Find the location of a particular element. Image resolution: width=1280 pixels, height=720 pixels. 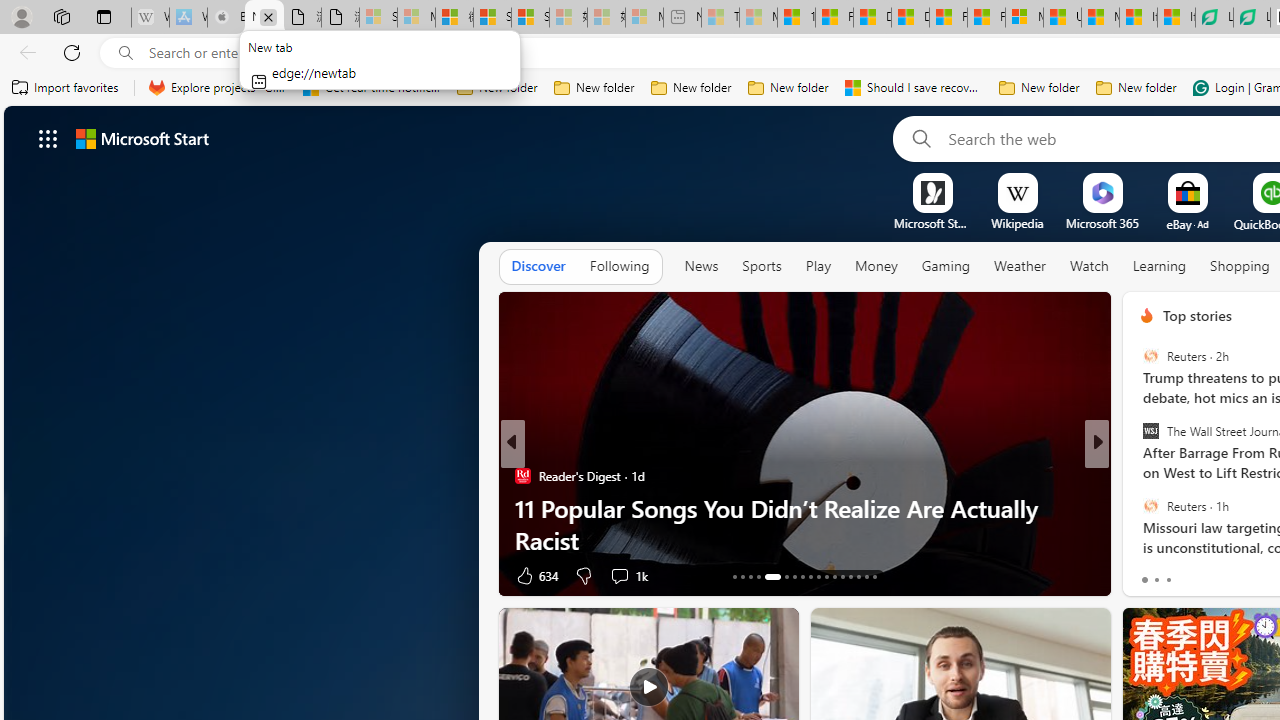

232 Like is located at coordinates (1152, 574).